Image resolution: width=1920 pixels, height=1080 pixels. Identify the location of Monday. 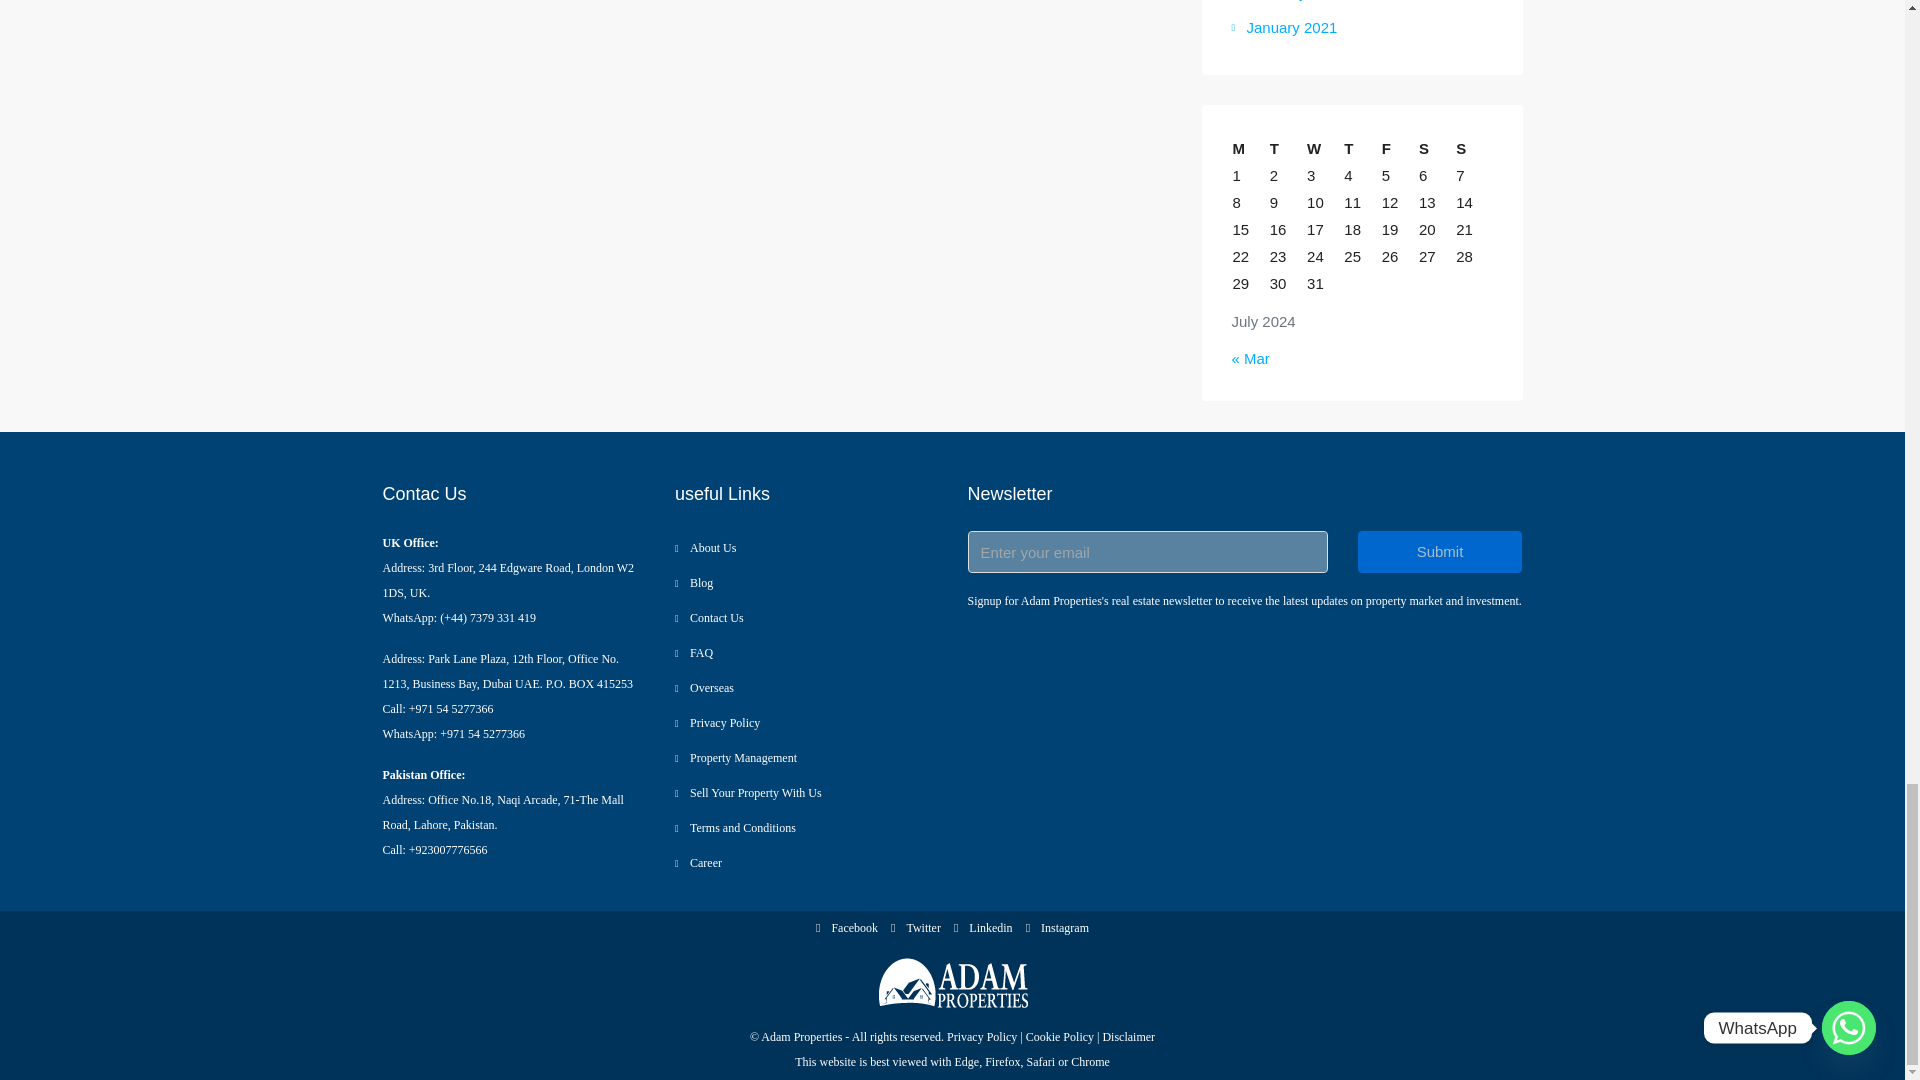
(1250, 148).